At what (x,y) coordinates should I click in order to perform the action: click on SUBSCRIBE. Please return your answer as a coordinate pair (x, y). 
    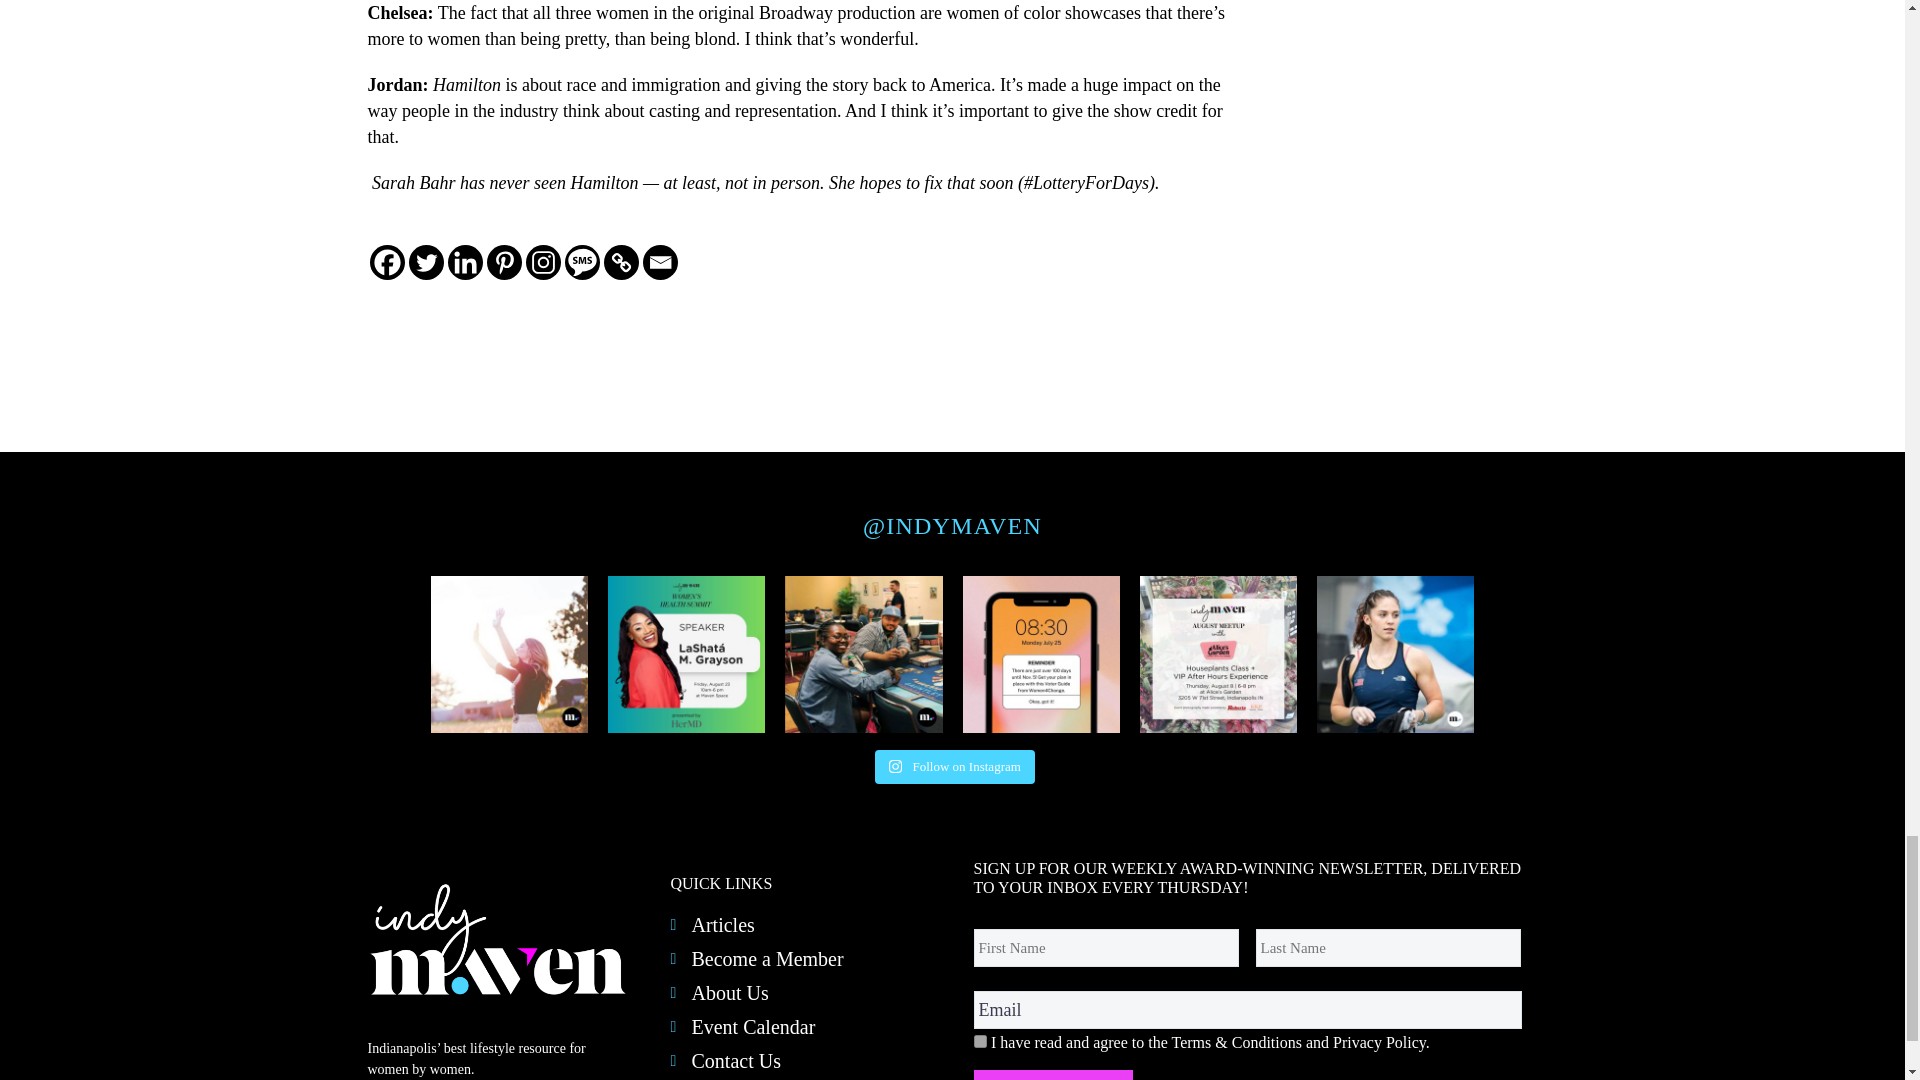
    Looking at the image, I should click on (1052, 1075).